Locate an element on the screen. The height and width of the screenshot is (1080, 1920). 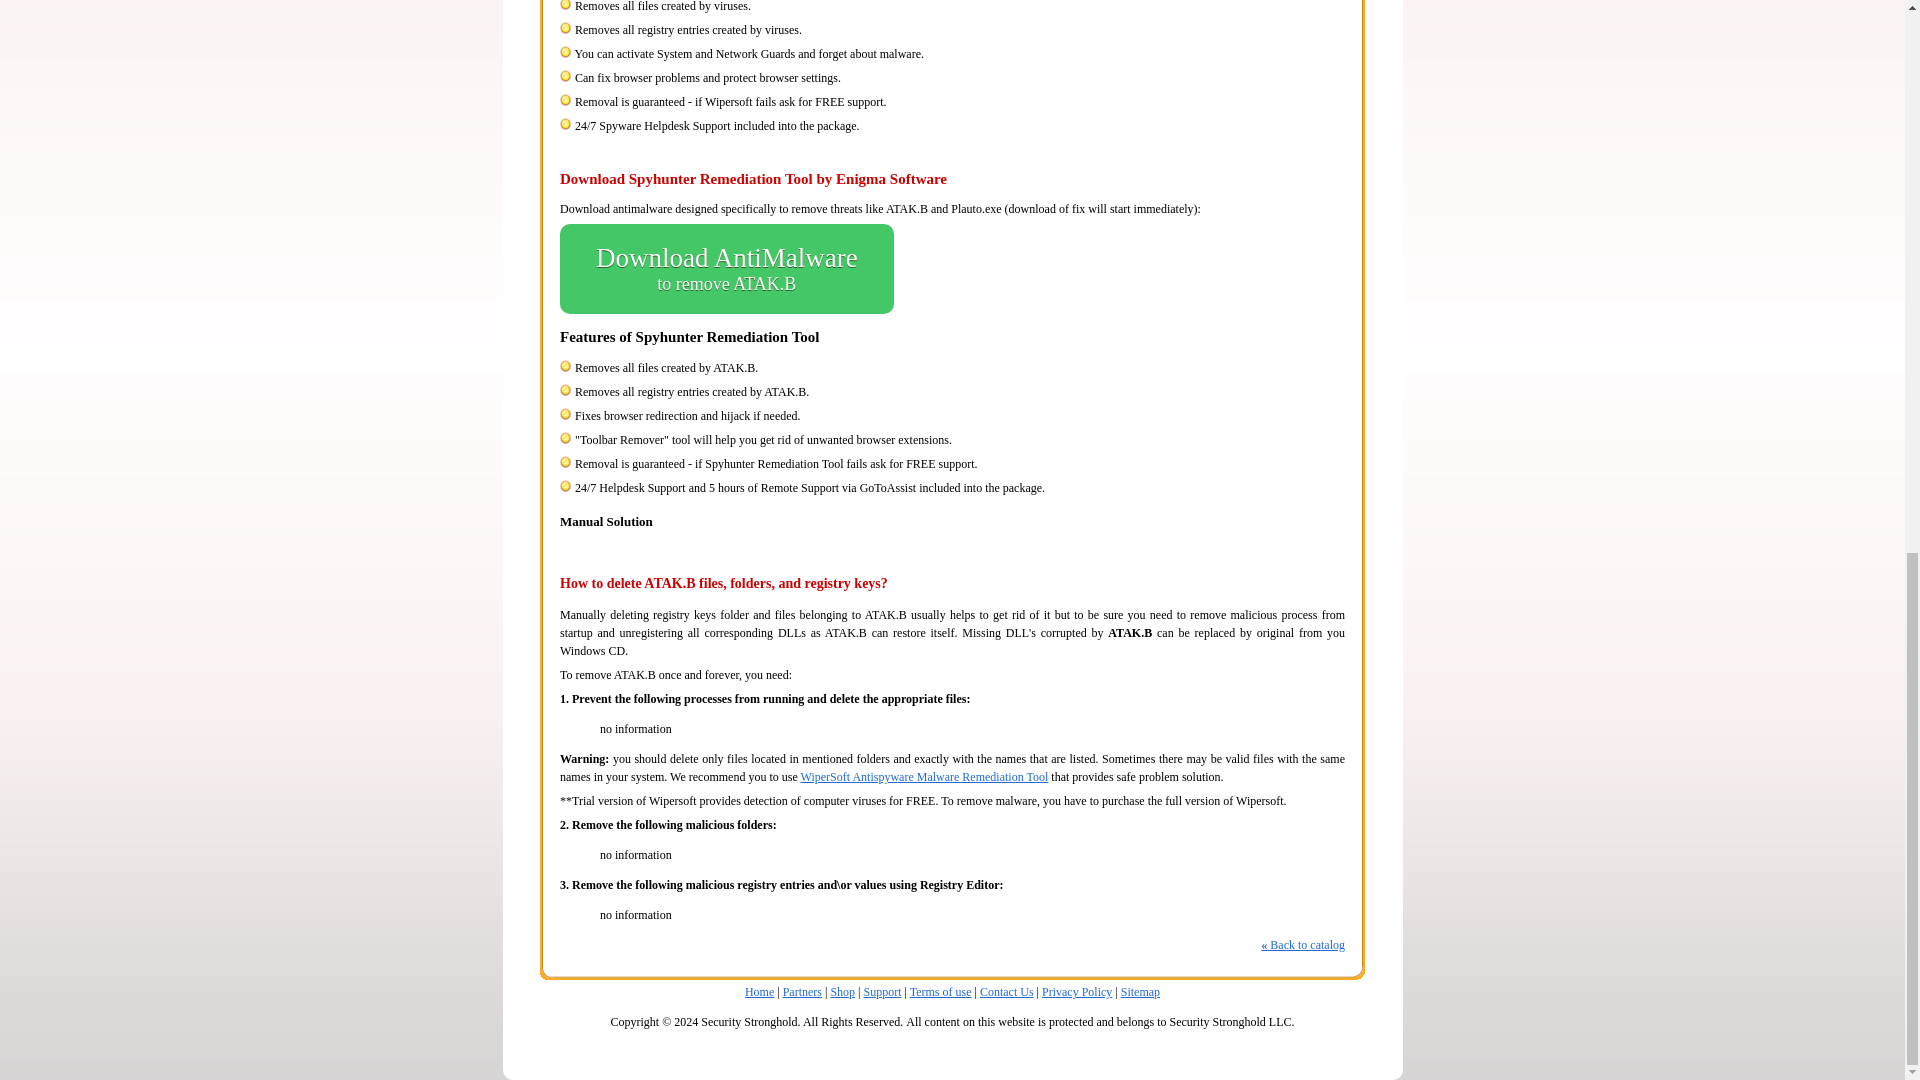
Terms of use is located at coordinates (940, 992).